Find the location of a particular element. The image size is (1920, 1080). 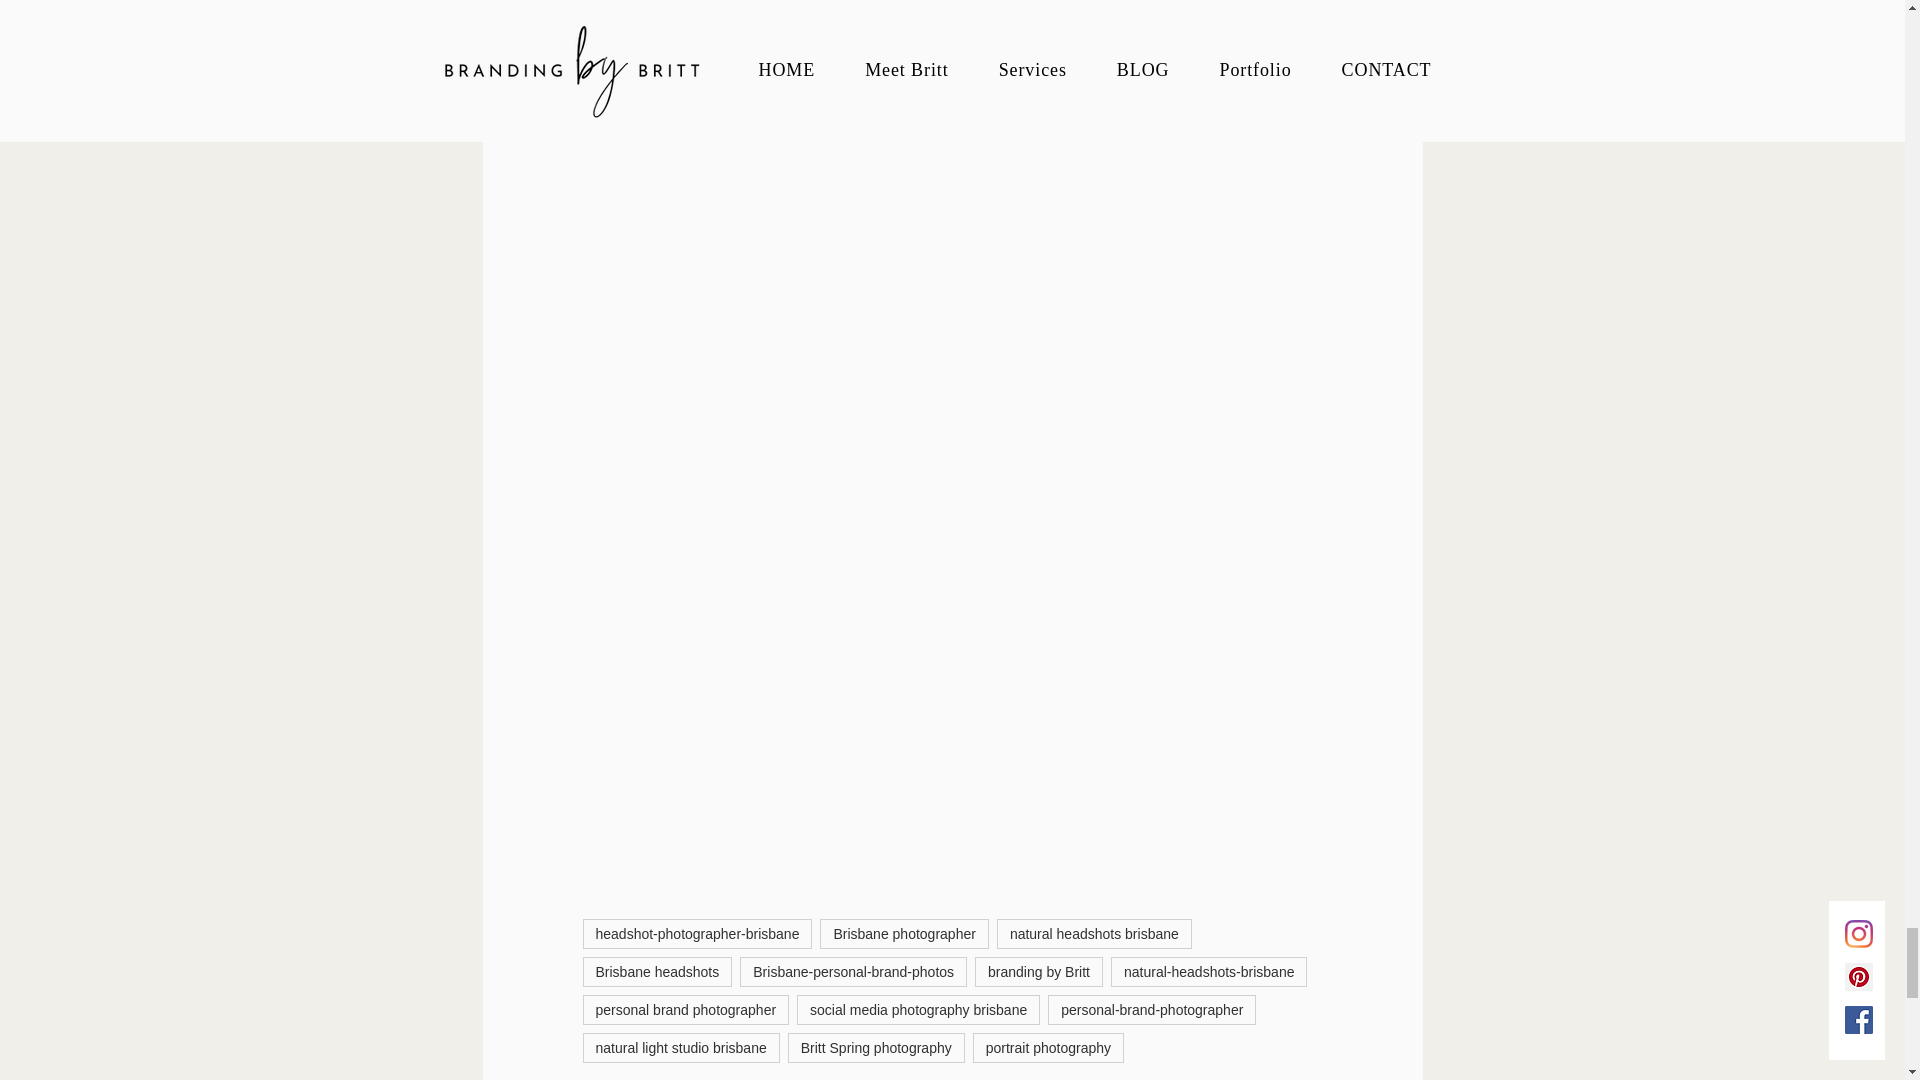

Brisbane-personal-brand-photos is located at coordinates (853, 972).